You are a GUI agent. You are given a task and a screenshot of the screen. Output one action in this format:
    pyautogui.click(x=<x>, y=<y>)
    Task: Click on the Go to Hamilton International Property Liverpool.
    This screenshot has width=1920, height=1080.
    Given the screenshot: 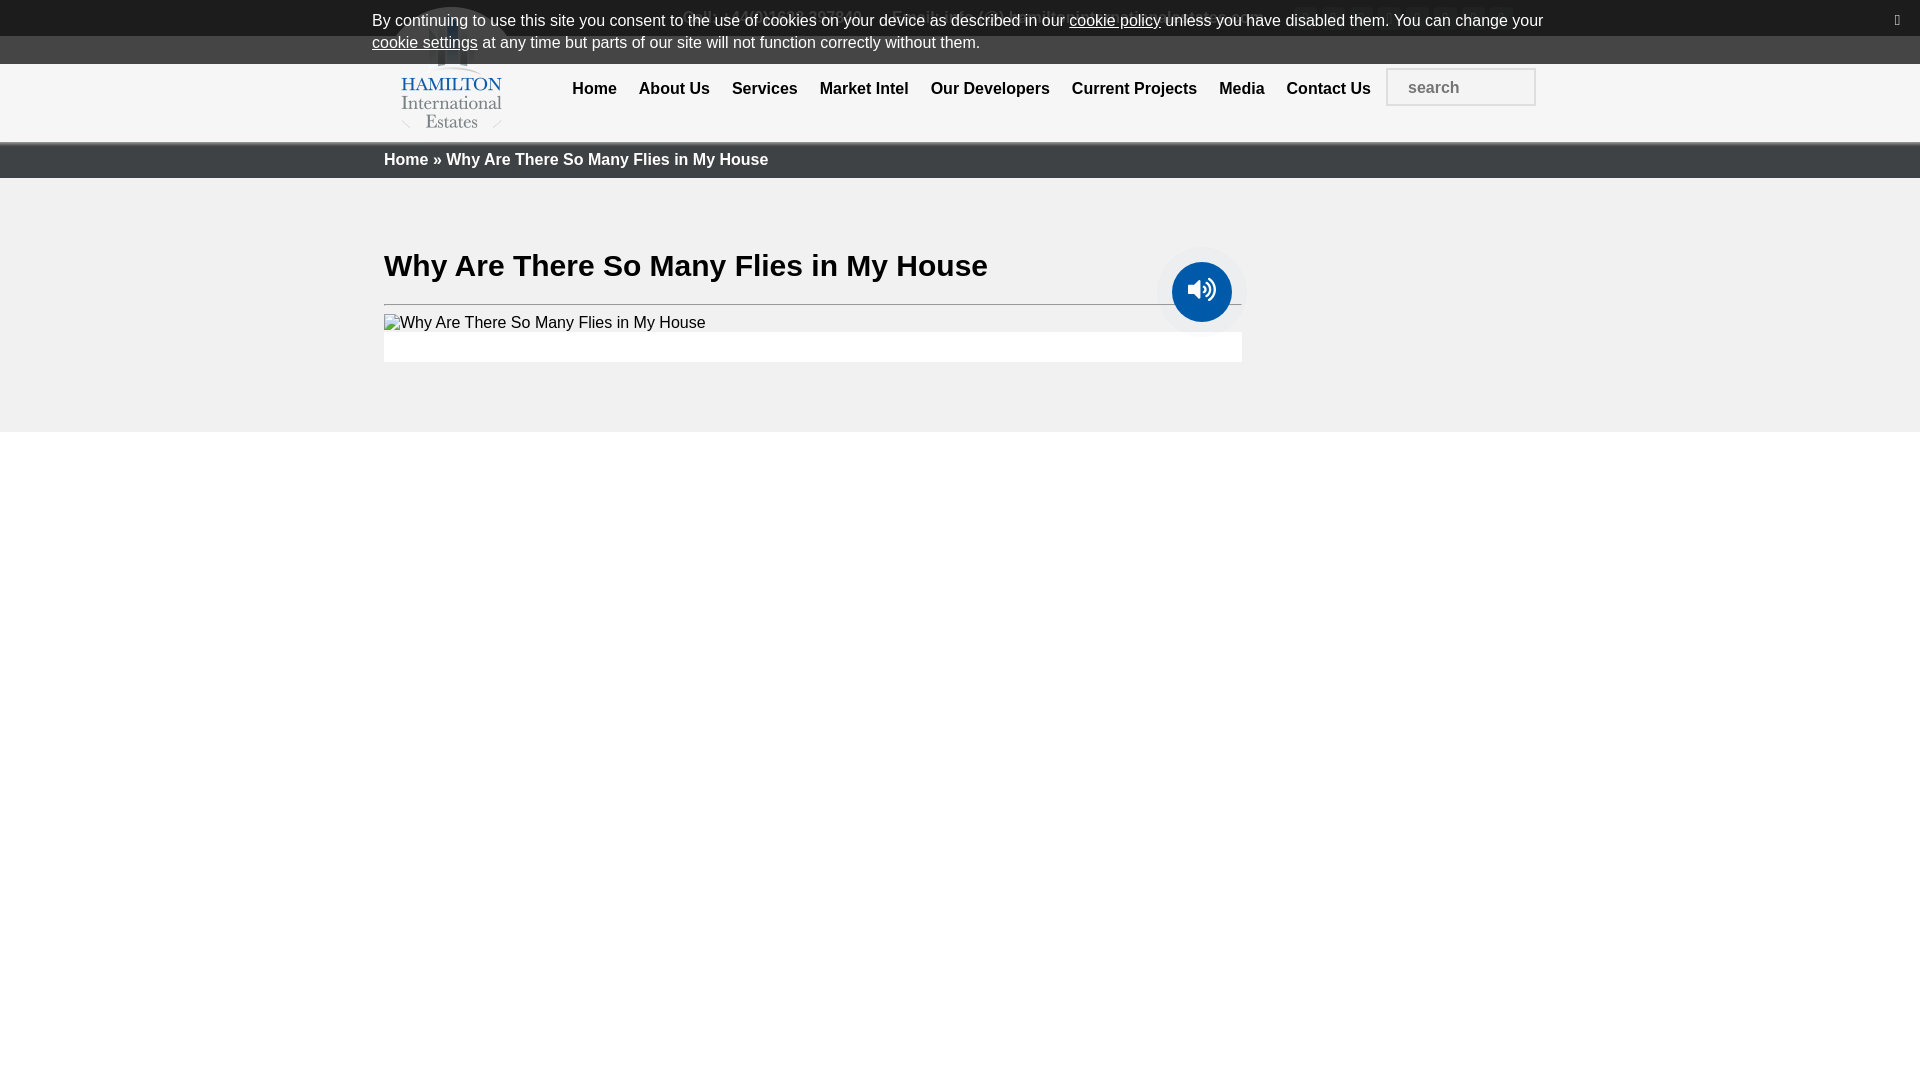 What is the action you would take?
    pyautogui.click(x=406, y=160)
    